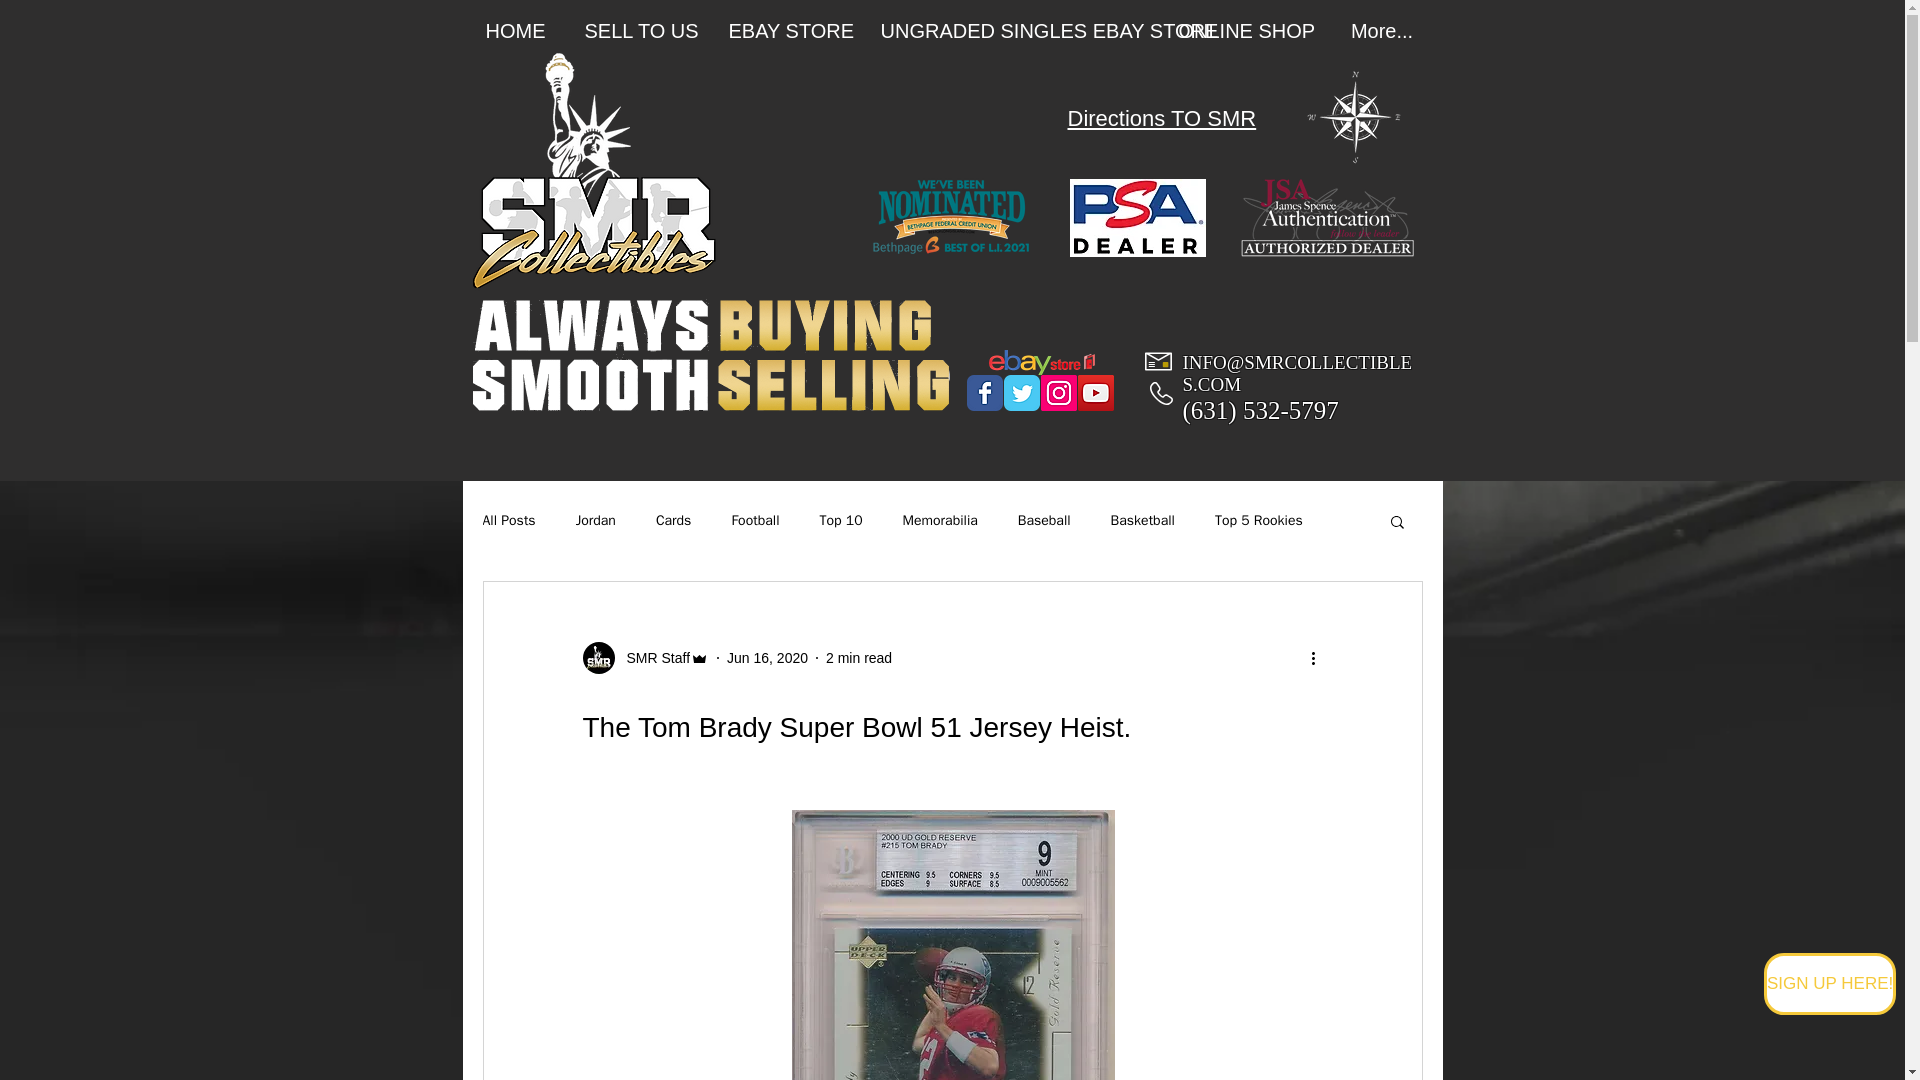 The width and height of the screenshot is (1920, 1080). What do you see at coordinates (596, 520) in the screenshot?
I see `Jordan` at bounding box center [596, 520].